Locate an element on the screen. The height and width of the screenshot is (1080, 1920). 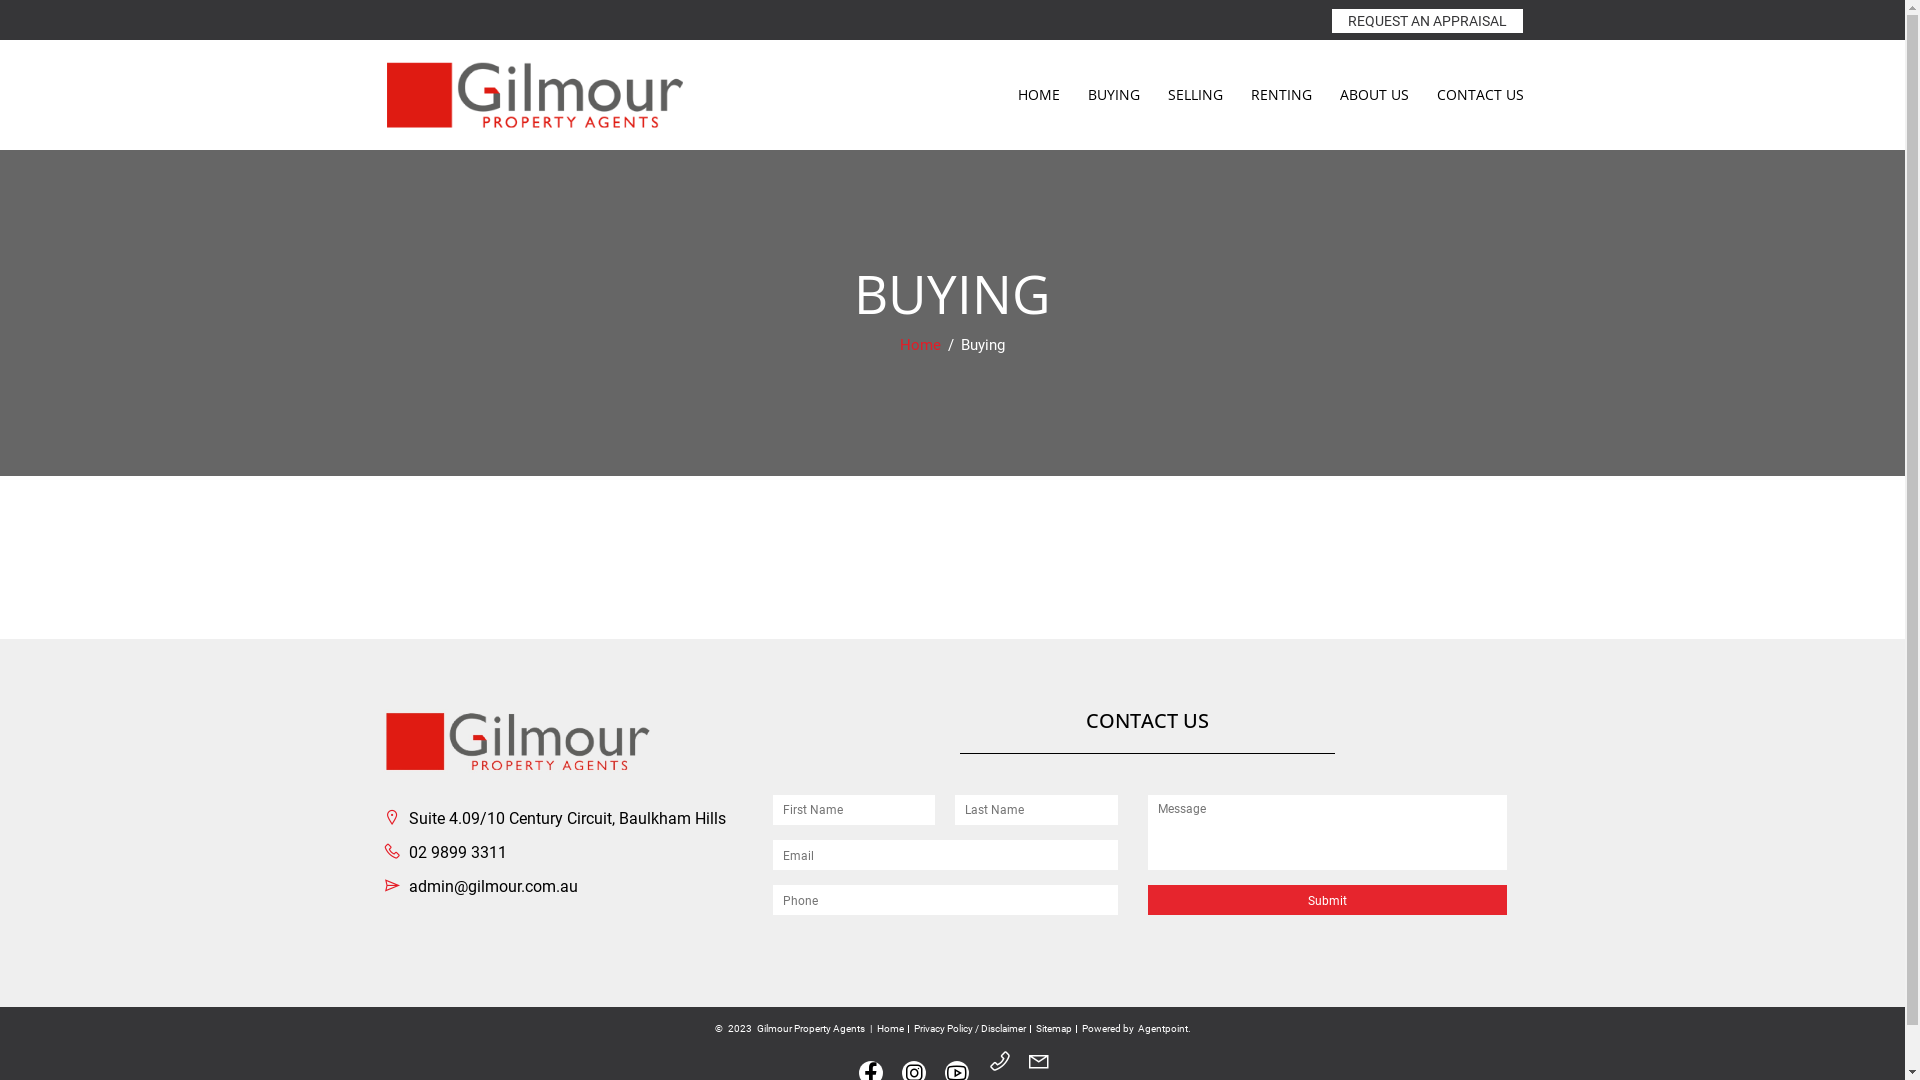
RENTING is located at coordinates (1280, 95).